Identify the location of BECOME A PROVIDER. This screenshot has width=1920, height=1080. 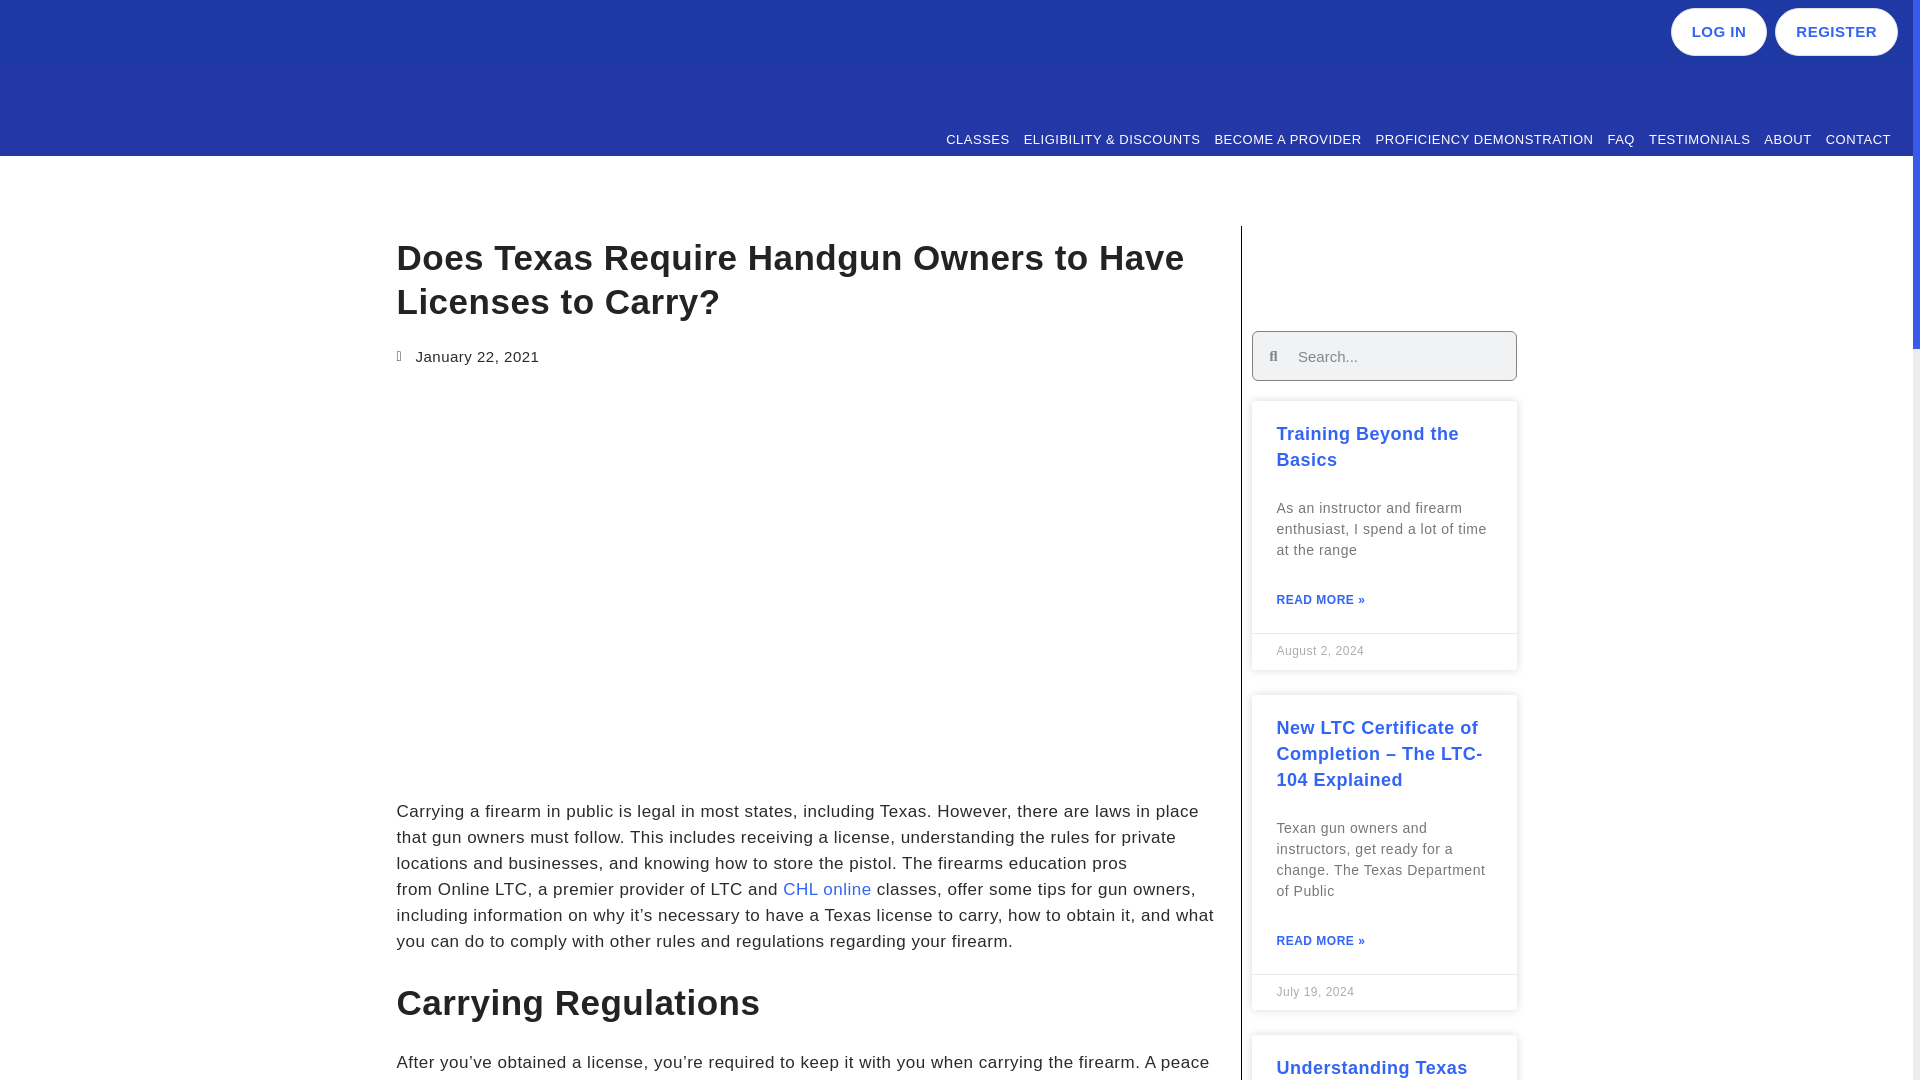
(1287, 140).